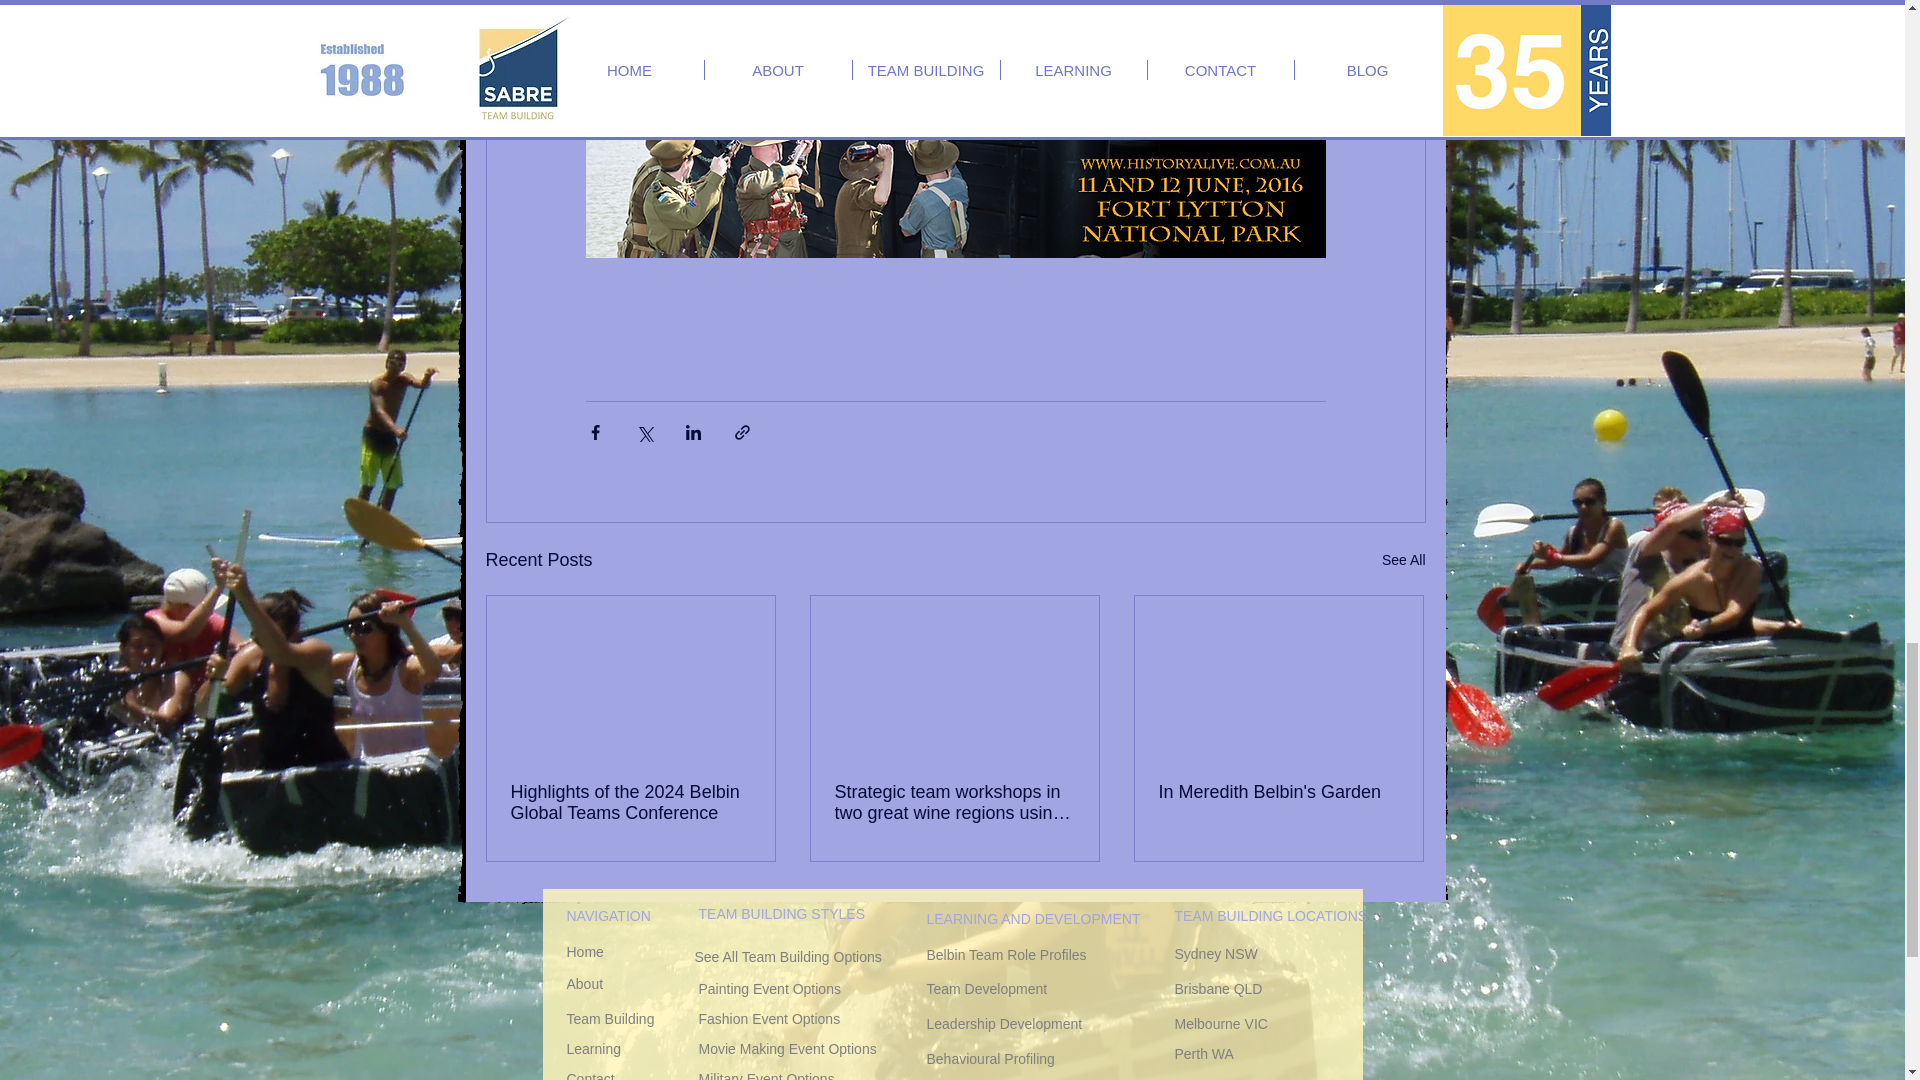 The image size is (1920, 1080). I want to click on Highlights of the 2024 Belbin Global Teams Conference, so click(630, 802).